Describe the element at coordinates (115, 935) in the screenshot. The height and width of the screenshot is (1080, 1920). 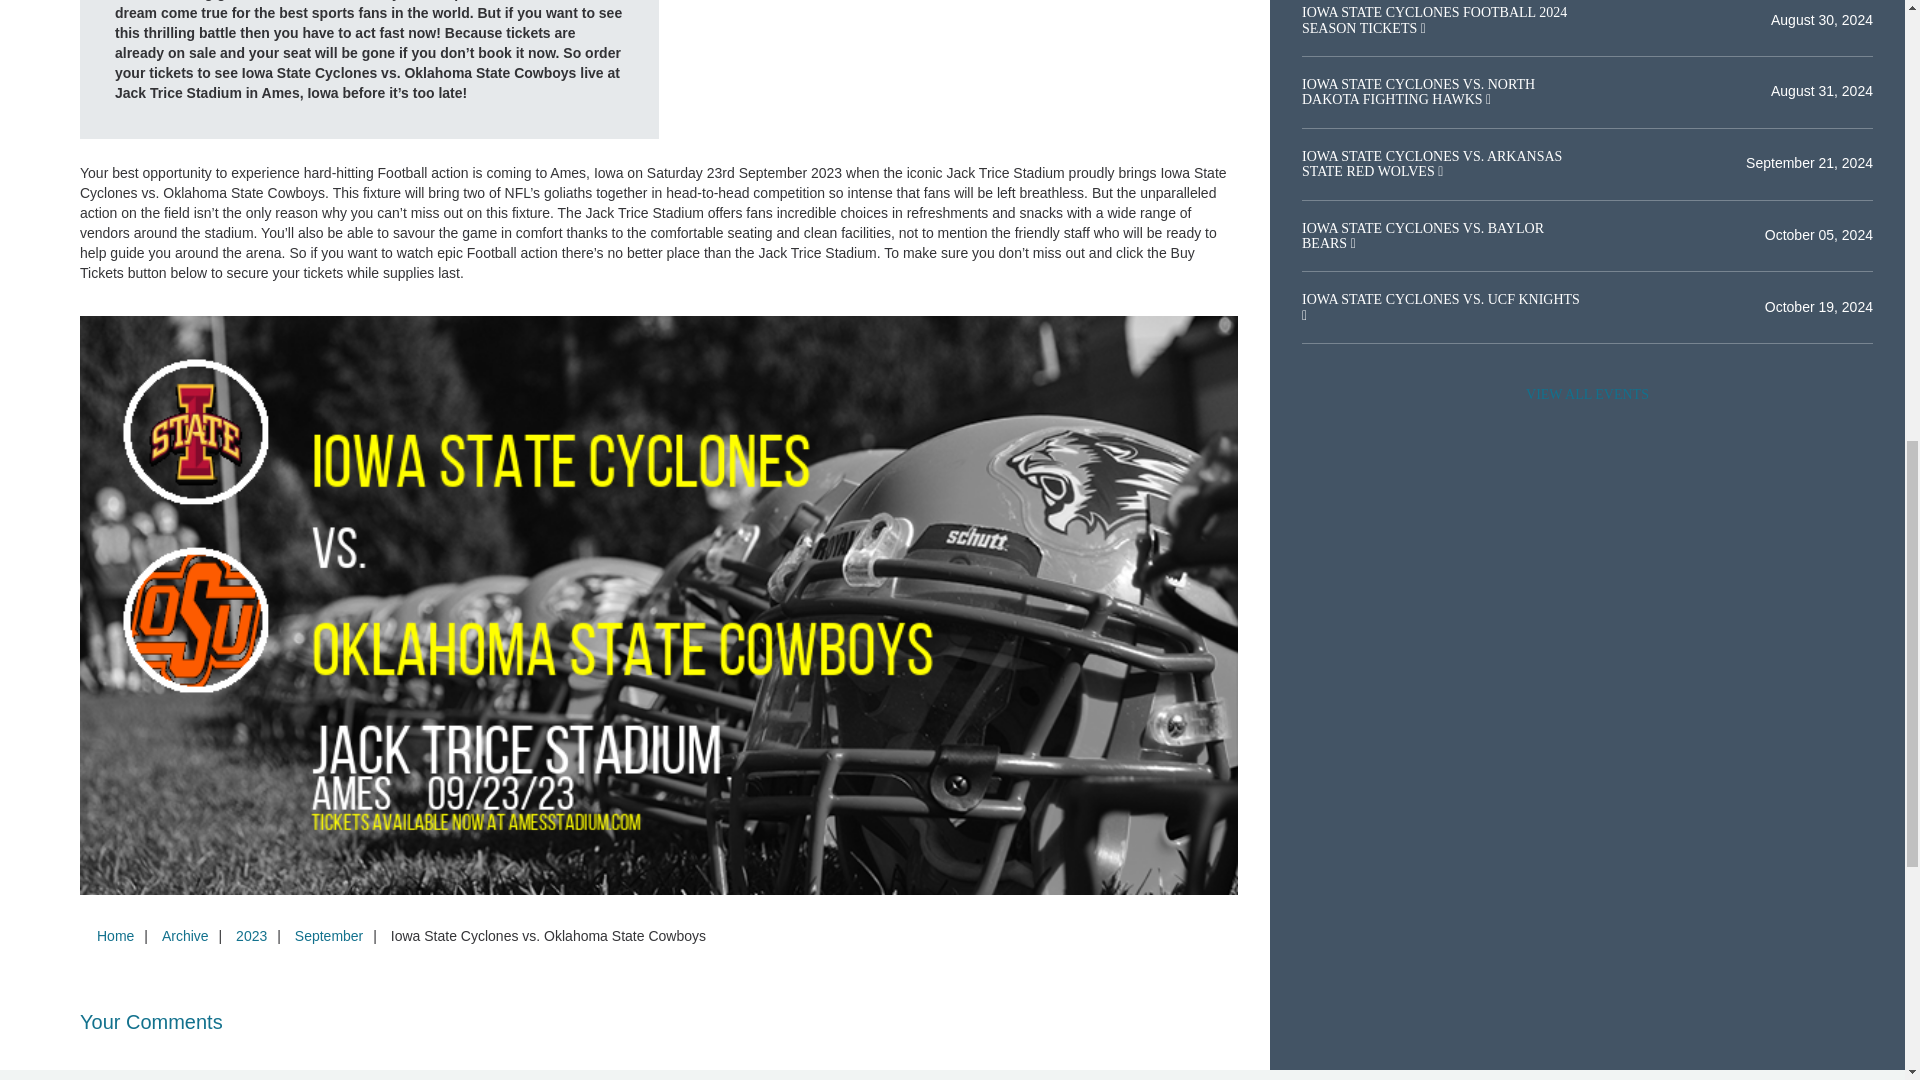
I see `Home` at that location.